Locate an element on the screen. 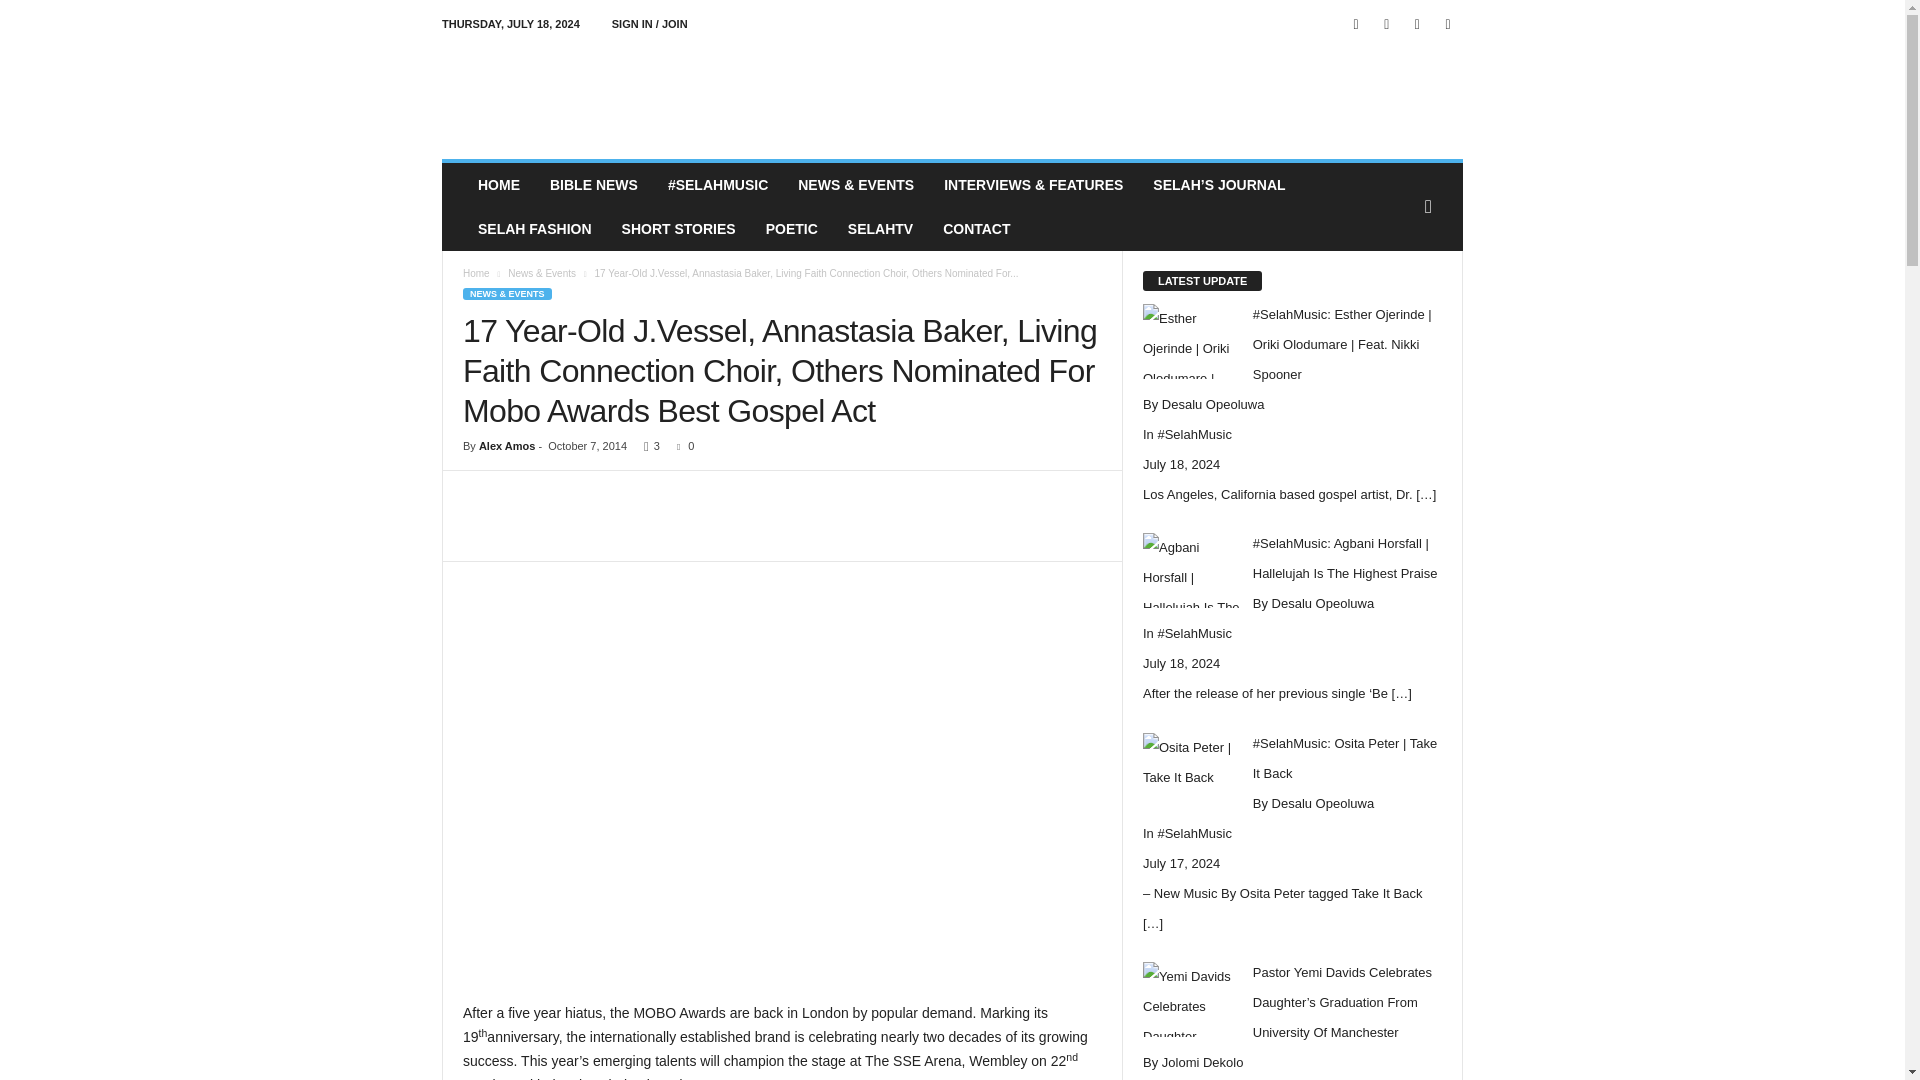  Twitter is located at coordinates (1416, 24).